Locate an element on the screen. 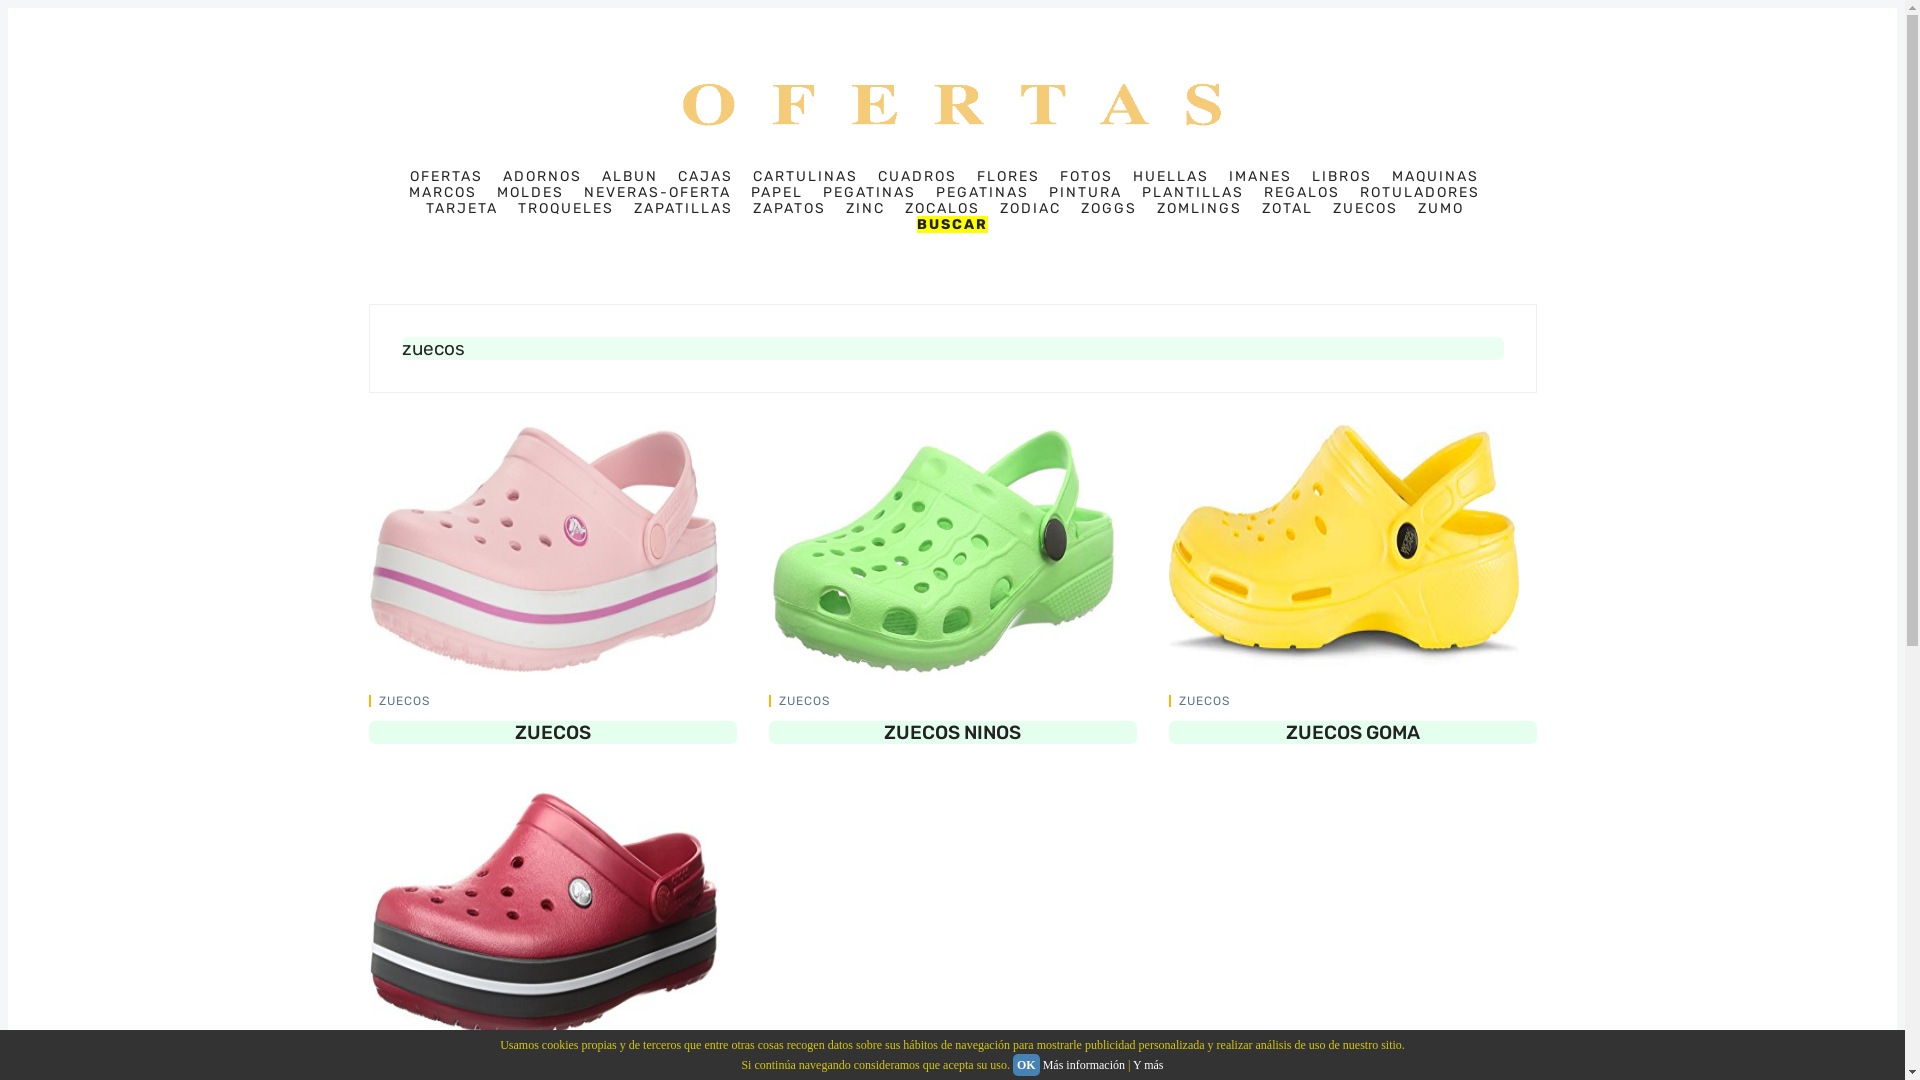  ZUMO is located at coordinates (1441, 209).